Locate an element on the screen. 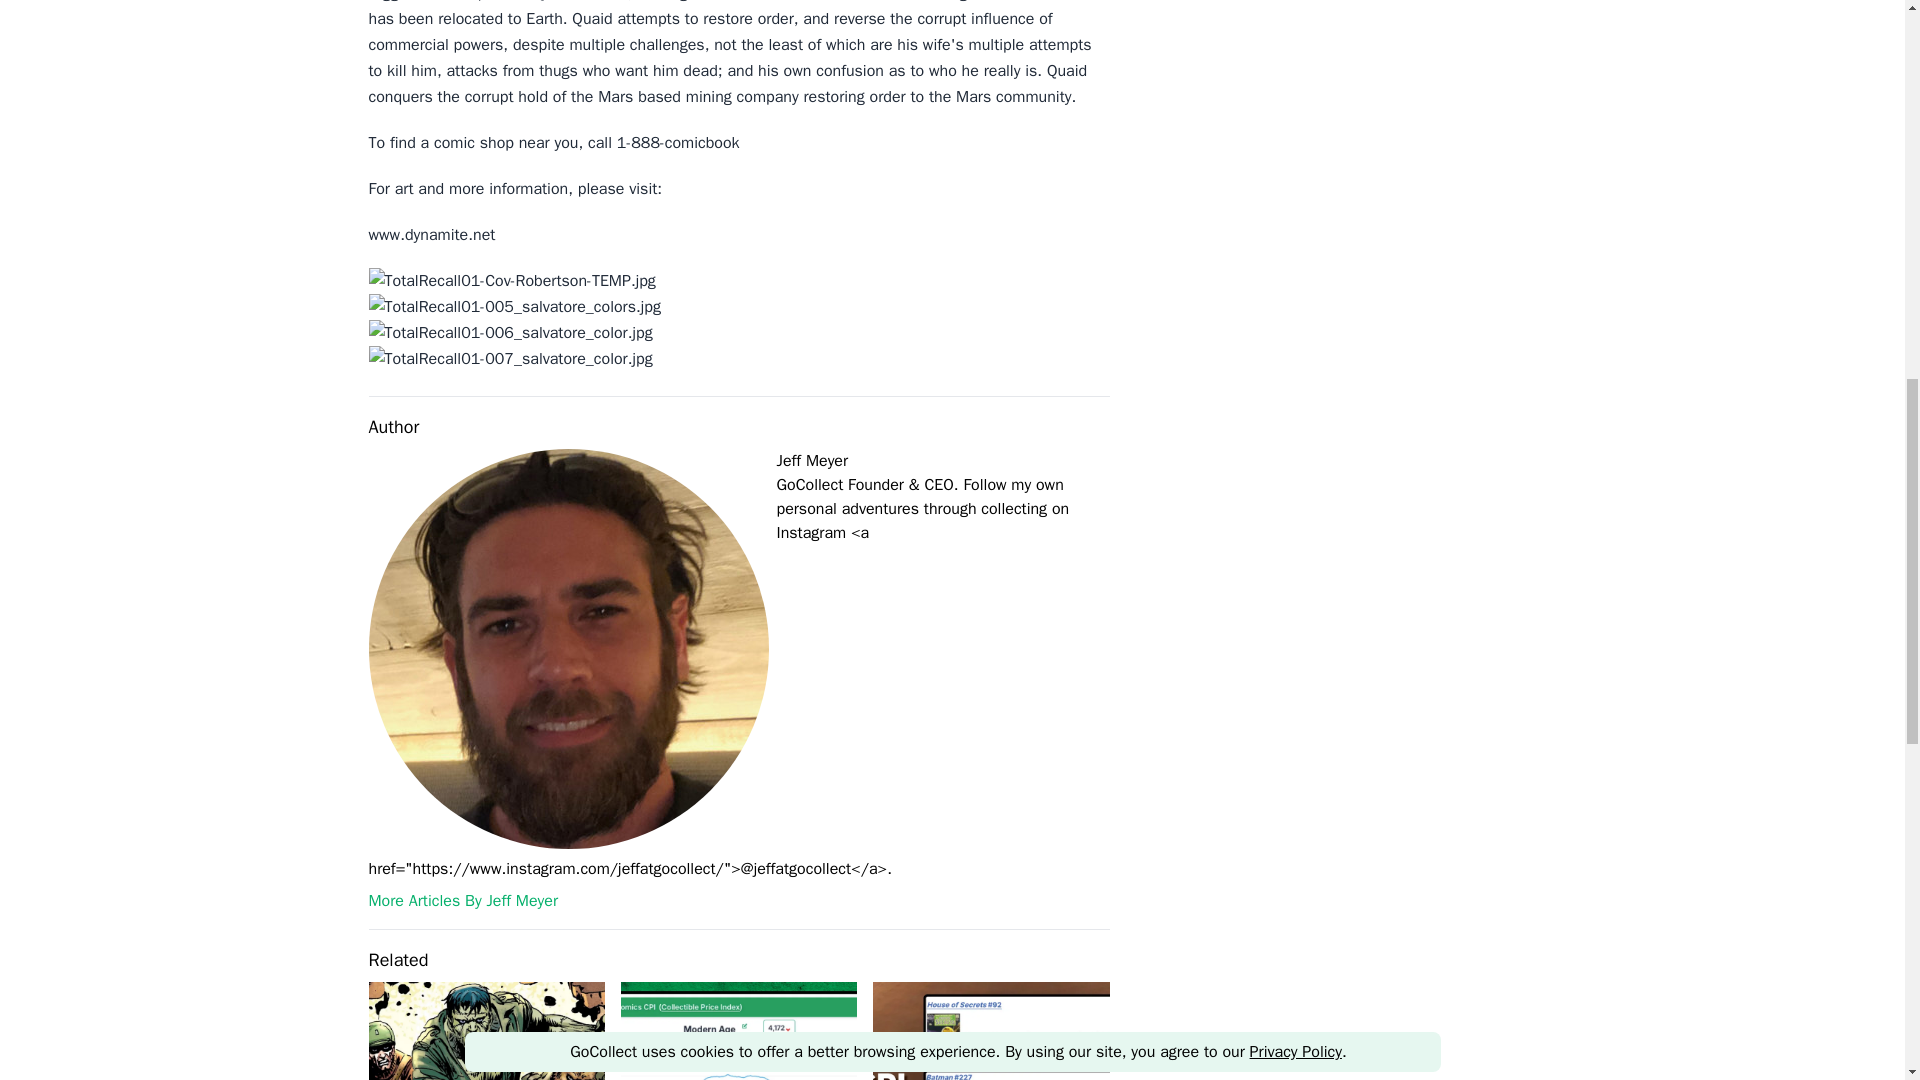 This screenshot has width=1920, height=1080. TotalRecall01-Cov-Robertson-TEMP.jpg is located at coordinates (738, 280).